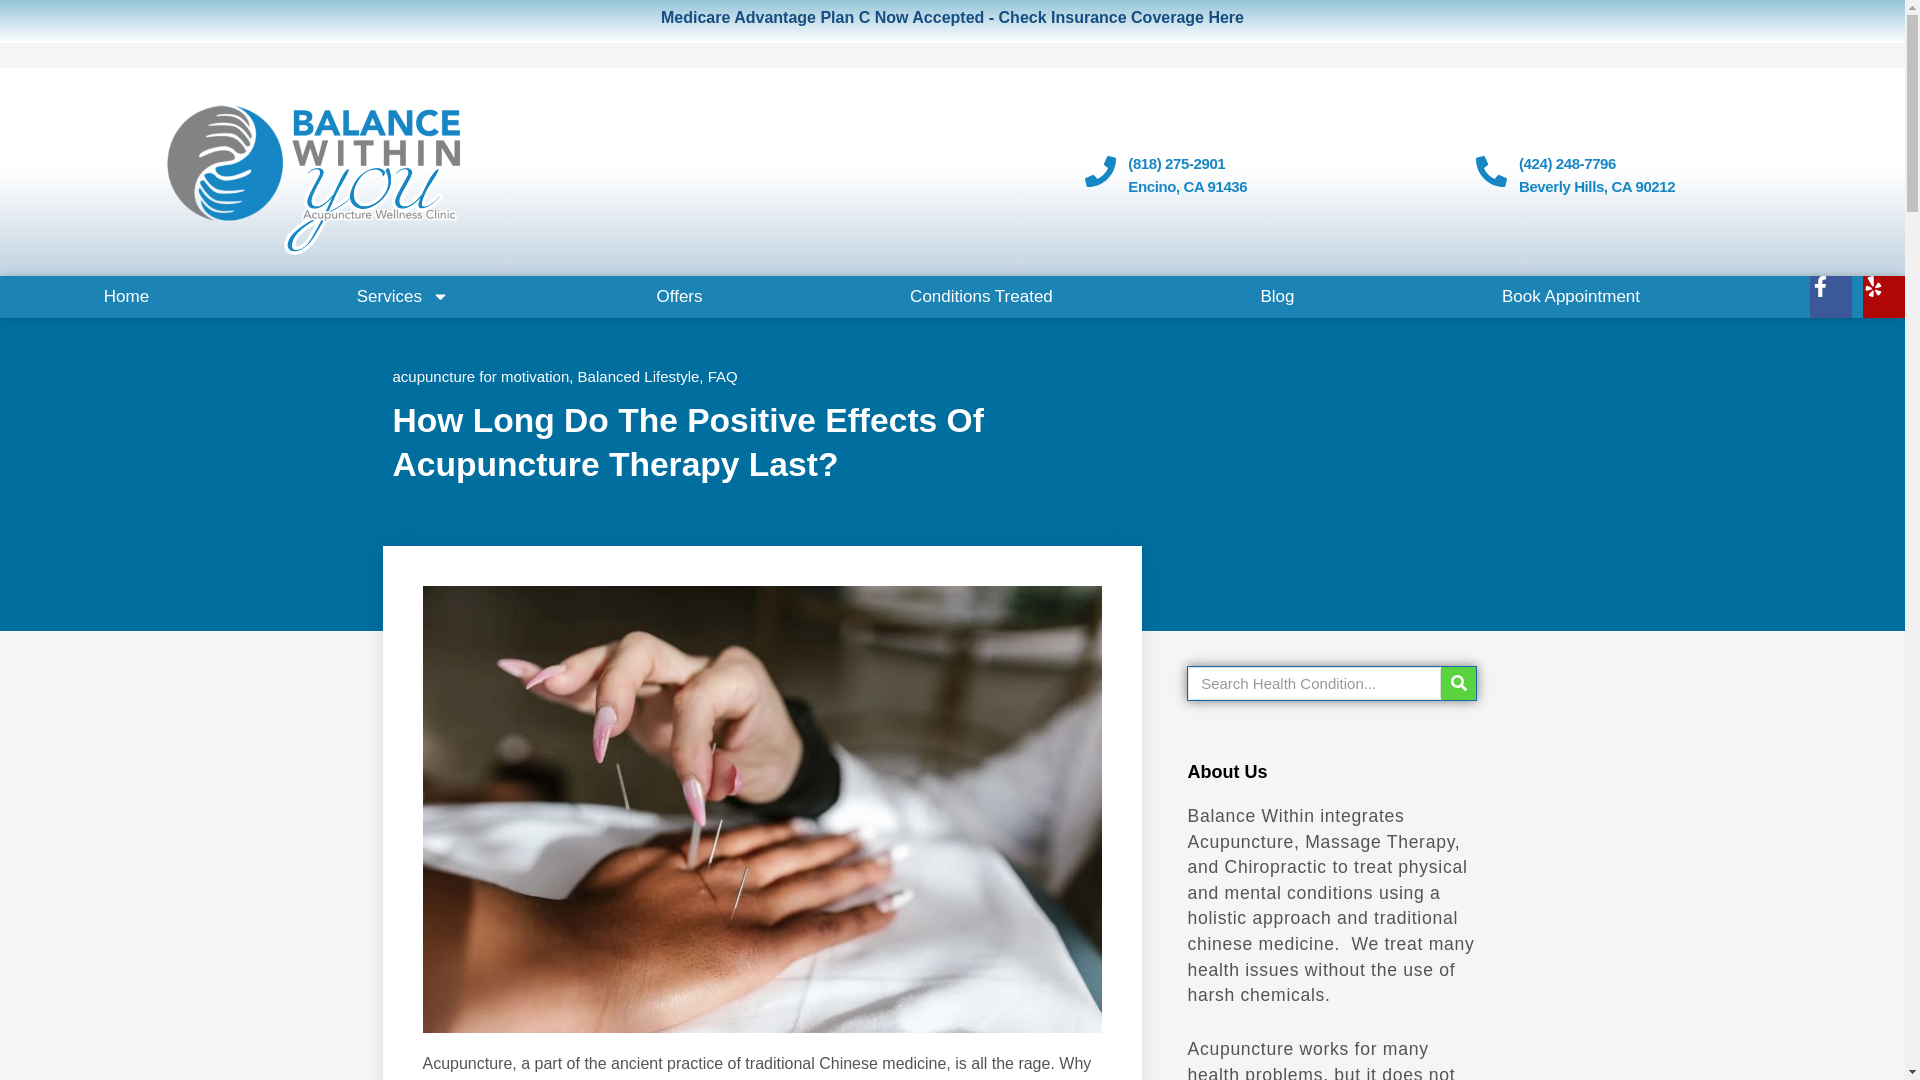 The width and height of the screenshot is (1920, 1080). I want to click on acupuncture for motivation, so click(480, 376).